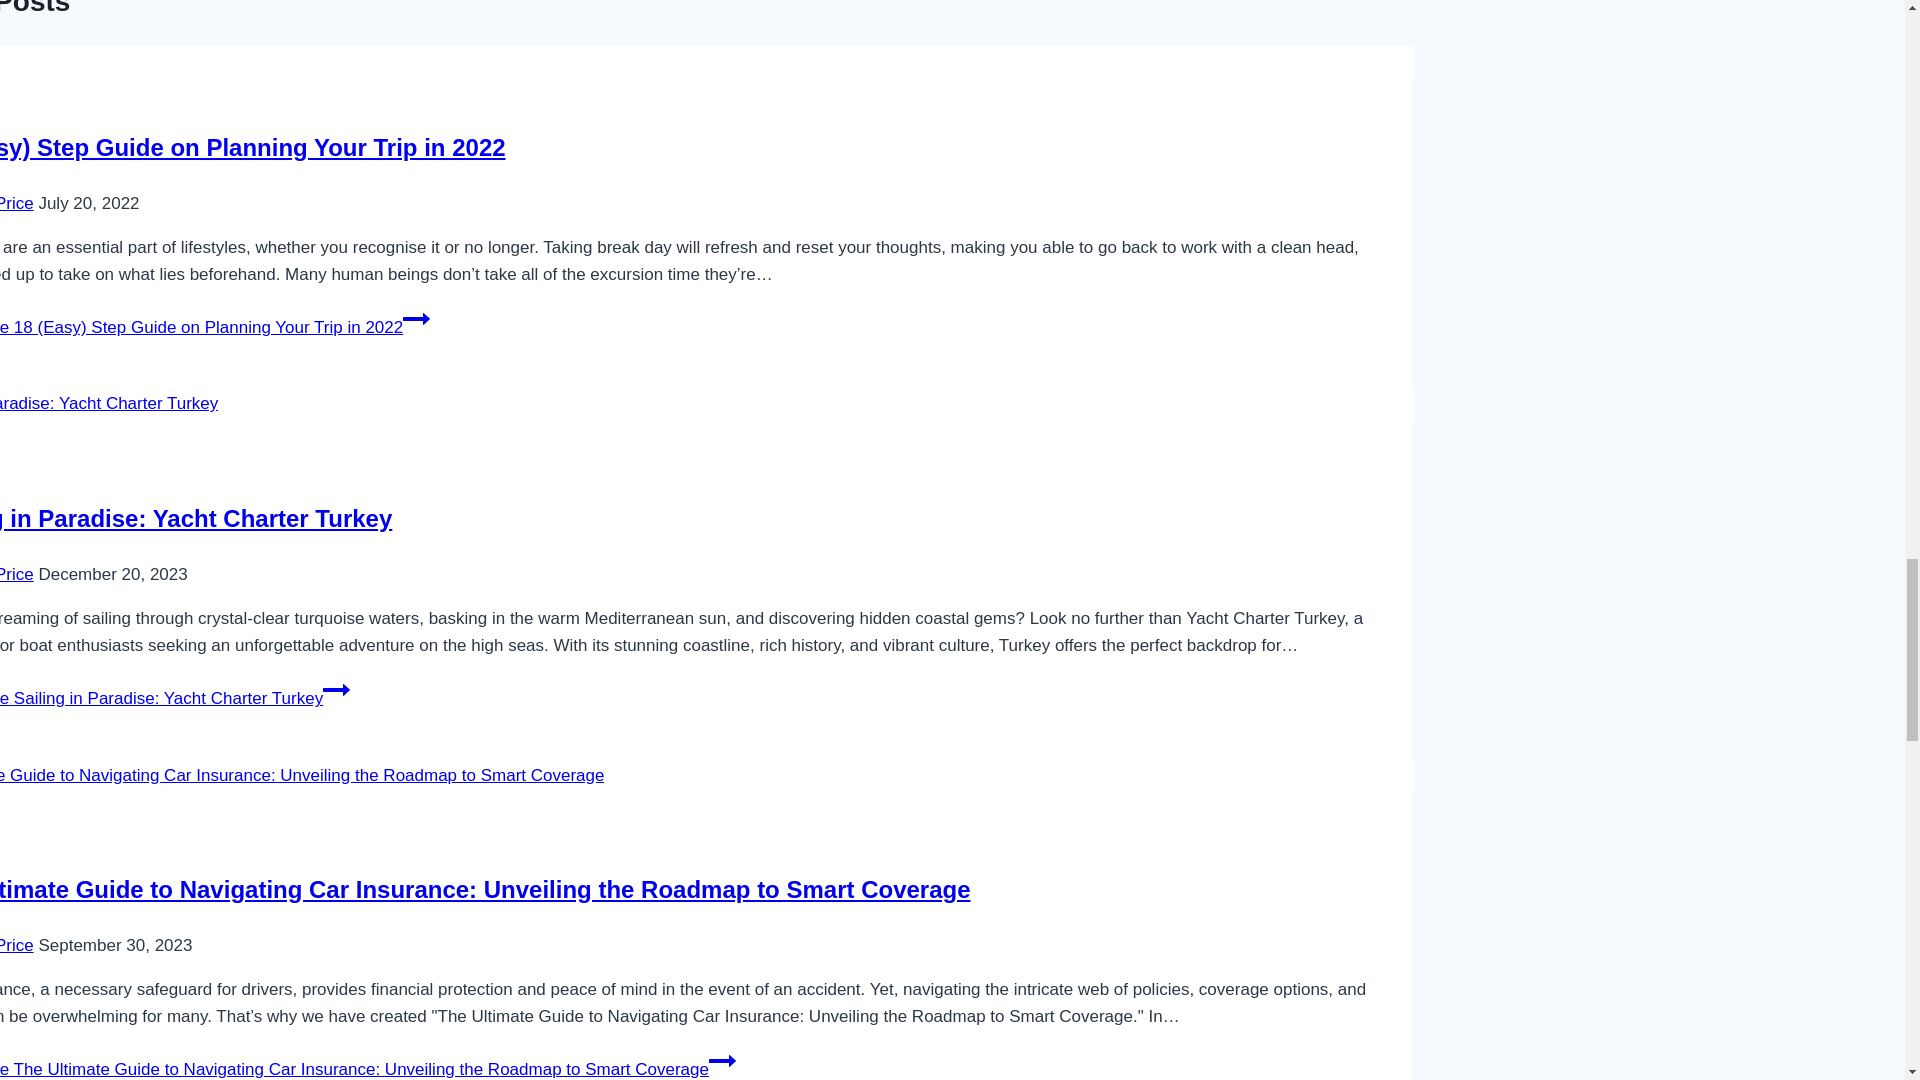  What do you see at coordinates (416, 318) in the screenshot?
I see `Continue` at bounding box center [416, 318].